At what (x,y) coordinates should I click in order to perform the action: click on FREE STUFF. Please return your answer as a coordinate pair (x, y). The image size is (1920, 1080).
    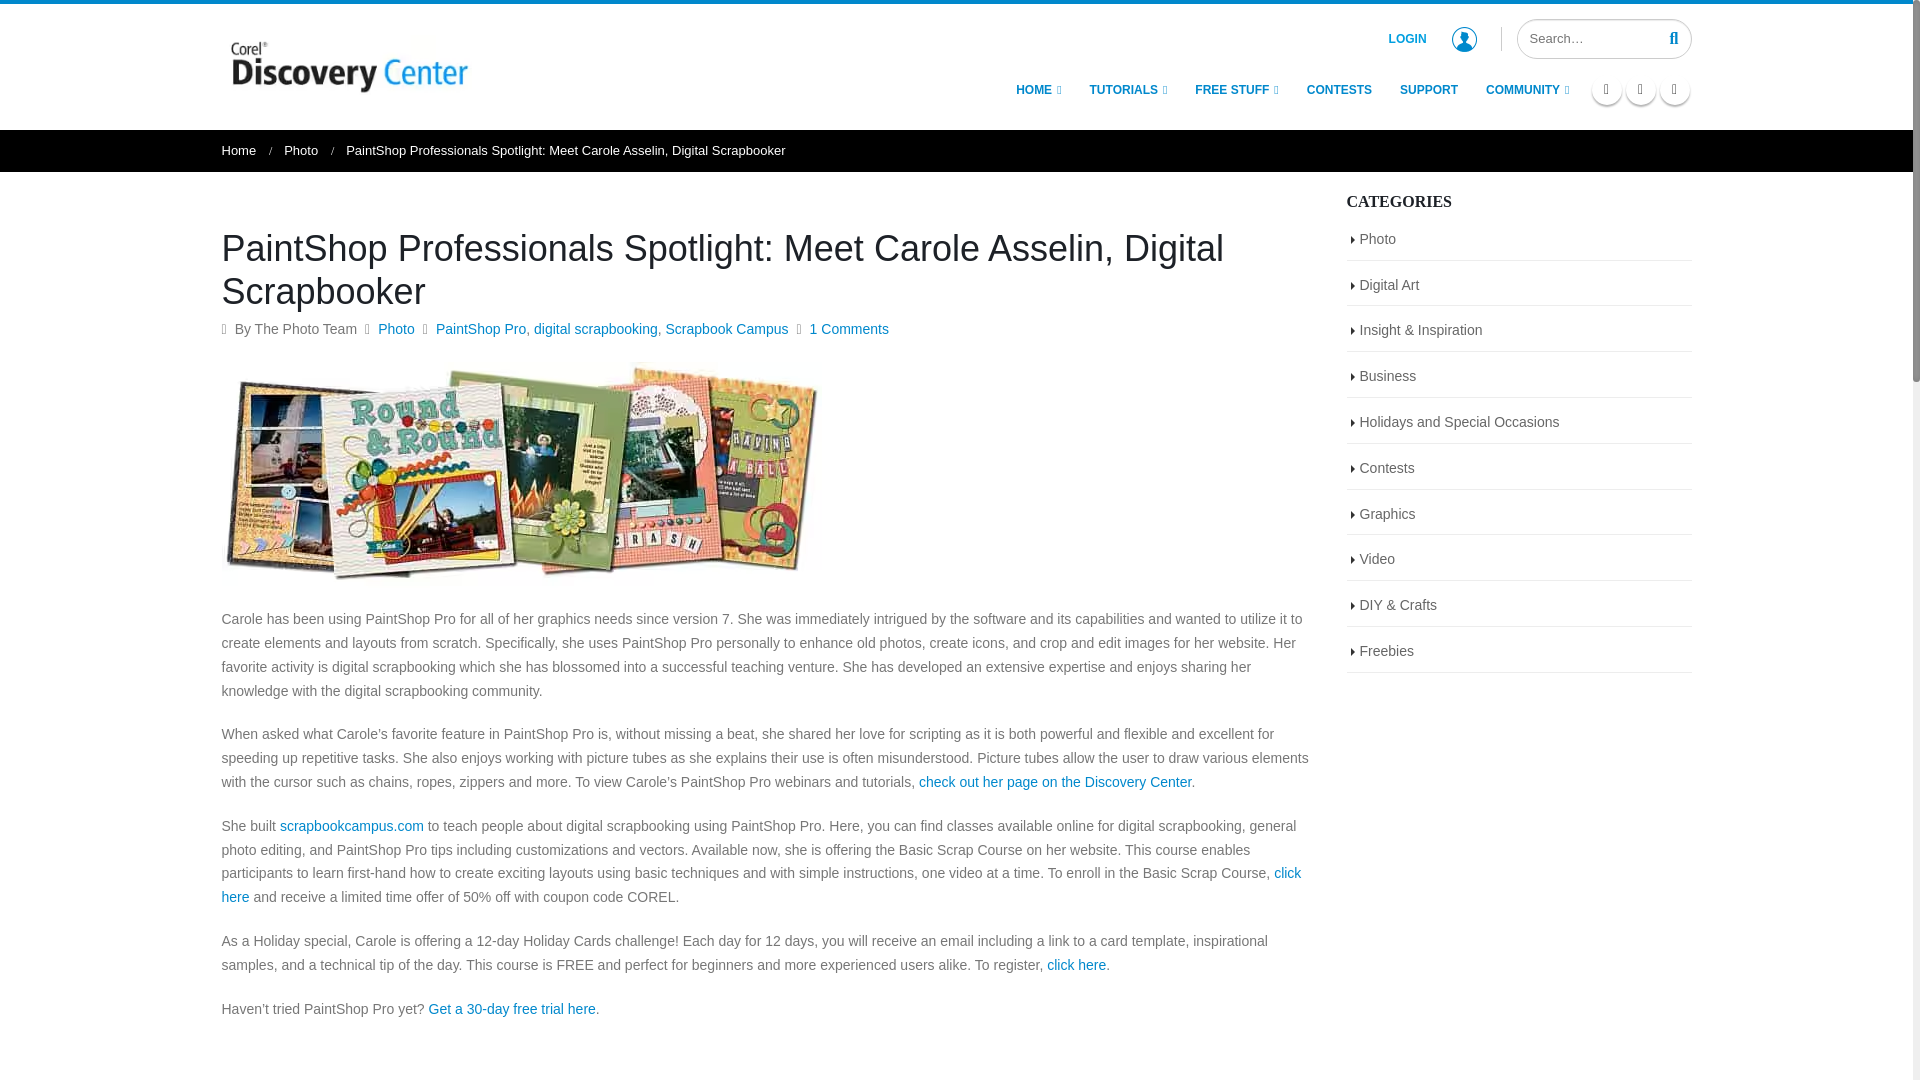
    Looking at the image, I should click on (1236, 90).